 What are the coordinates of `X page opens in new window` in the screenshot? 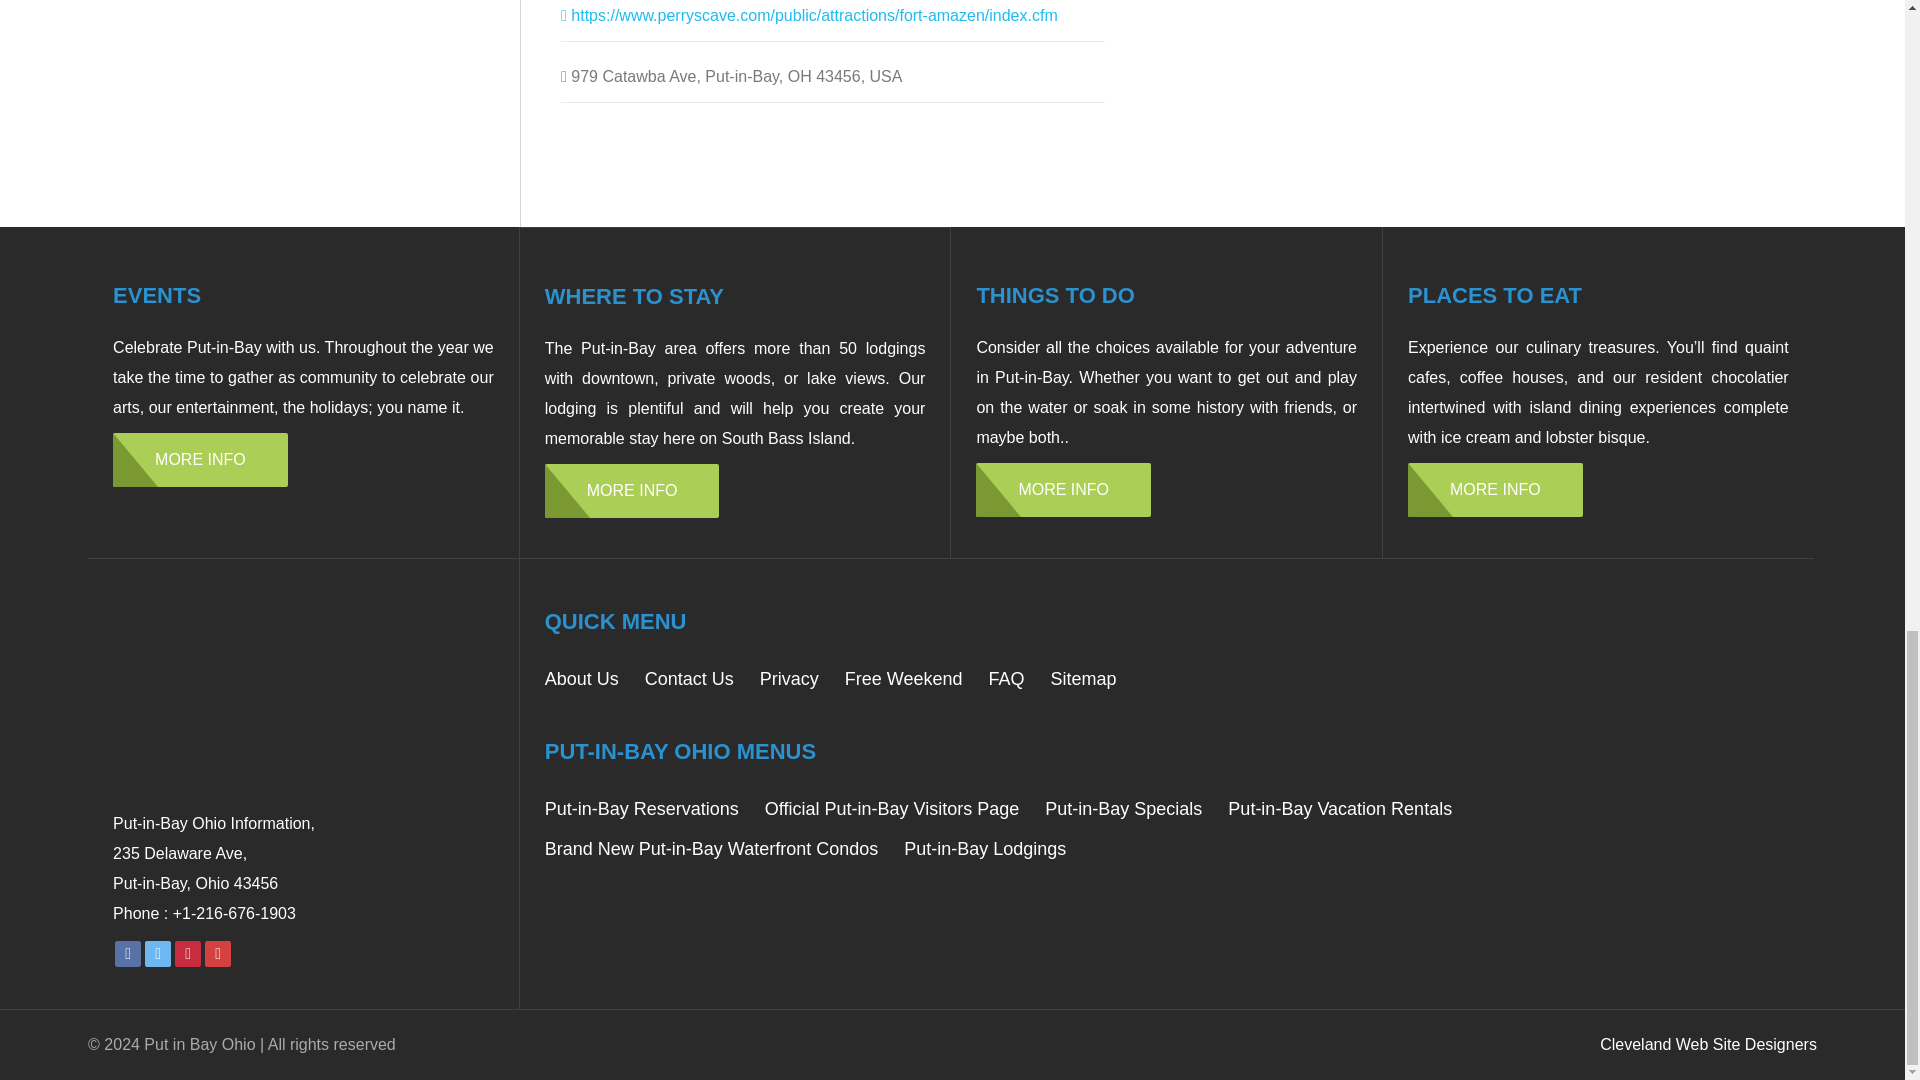 It's located at (158, 952).